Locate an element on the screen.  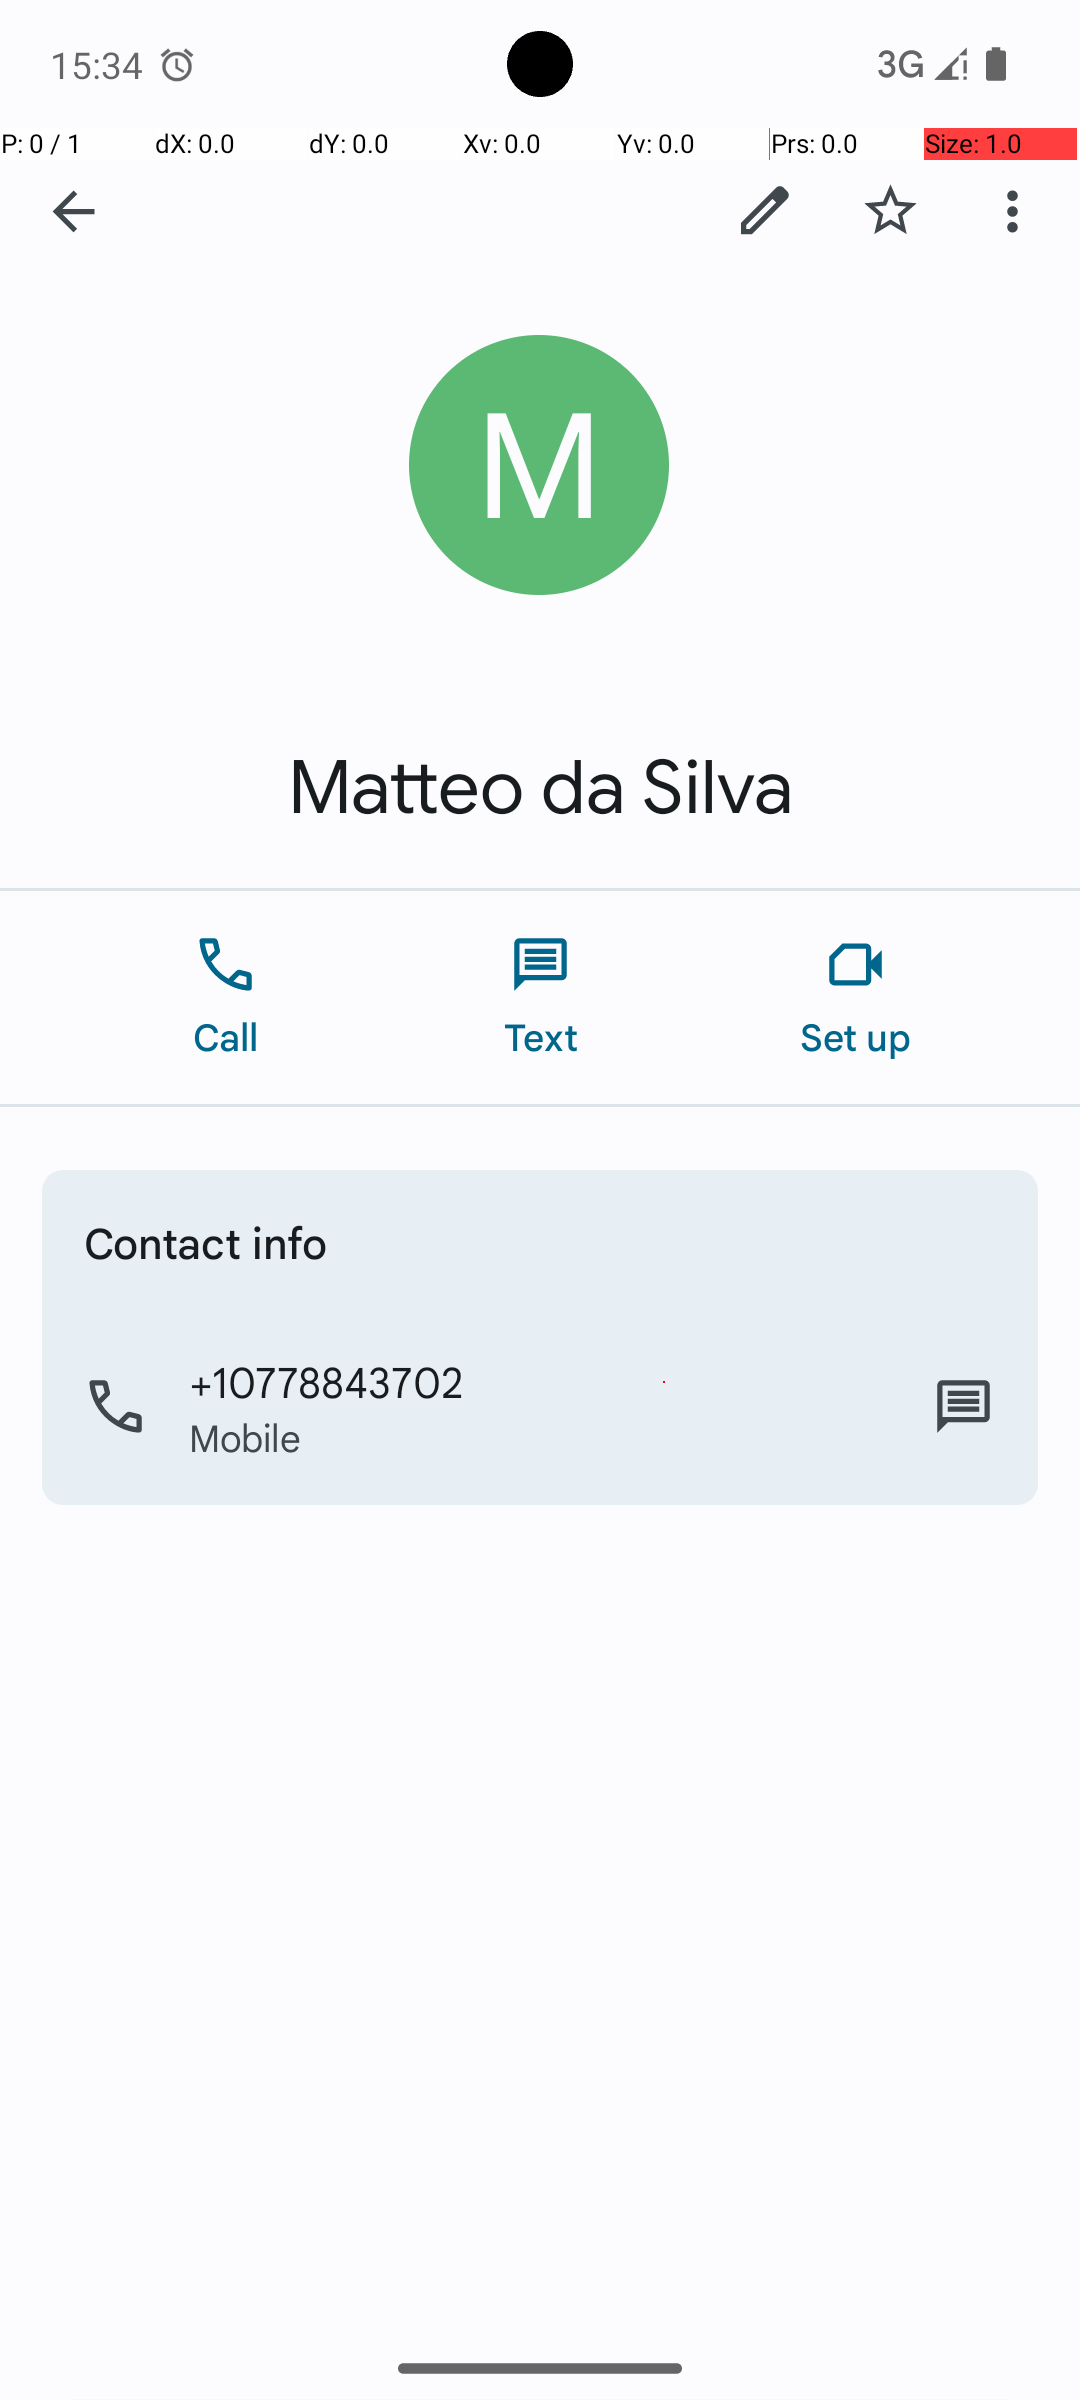
+10778843702 is located at coordinates (326, 1381).